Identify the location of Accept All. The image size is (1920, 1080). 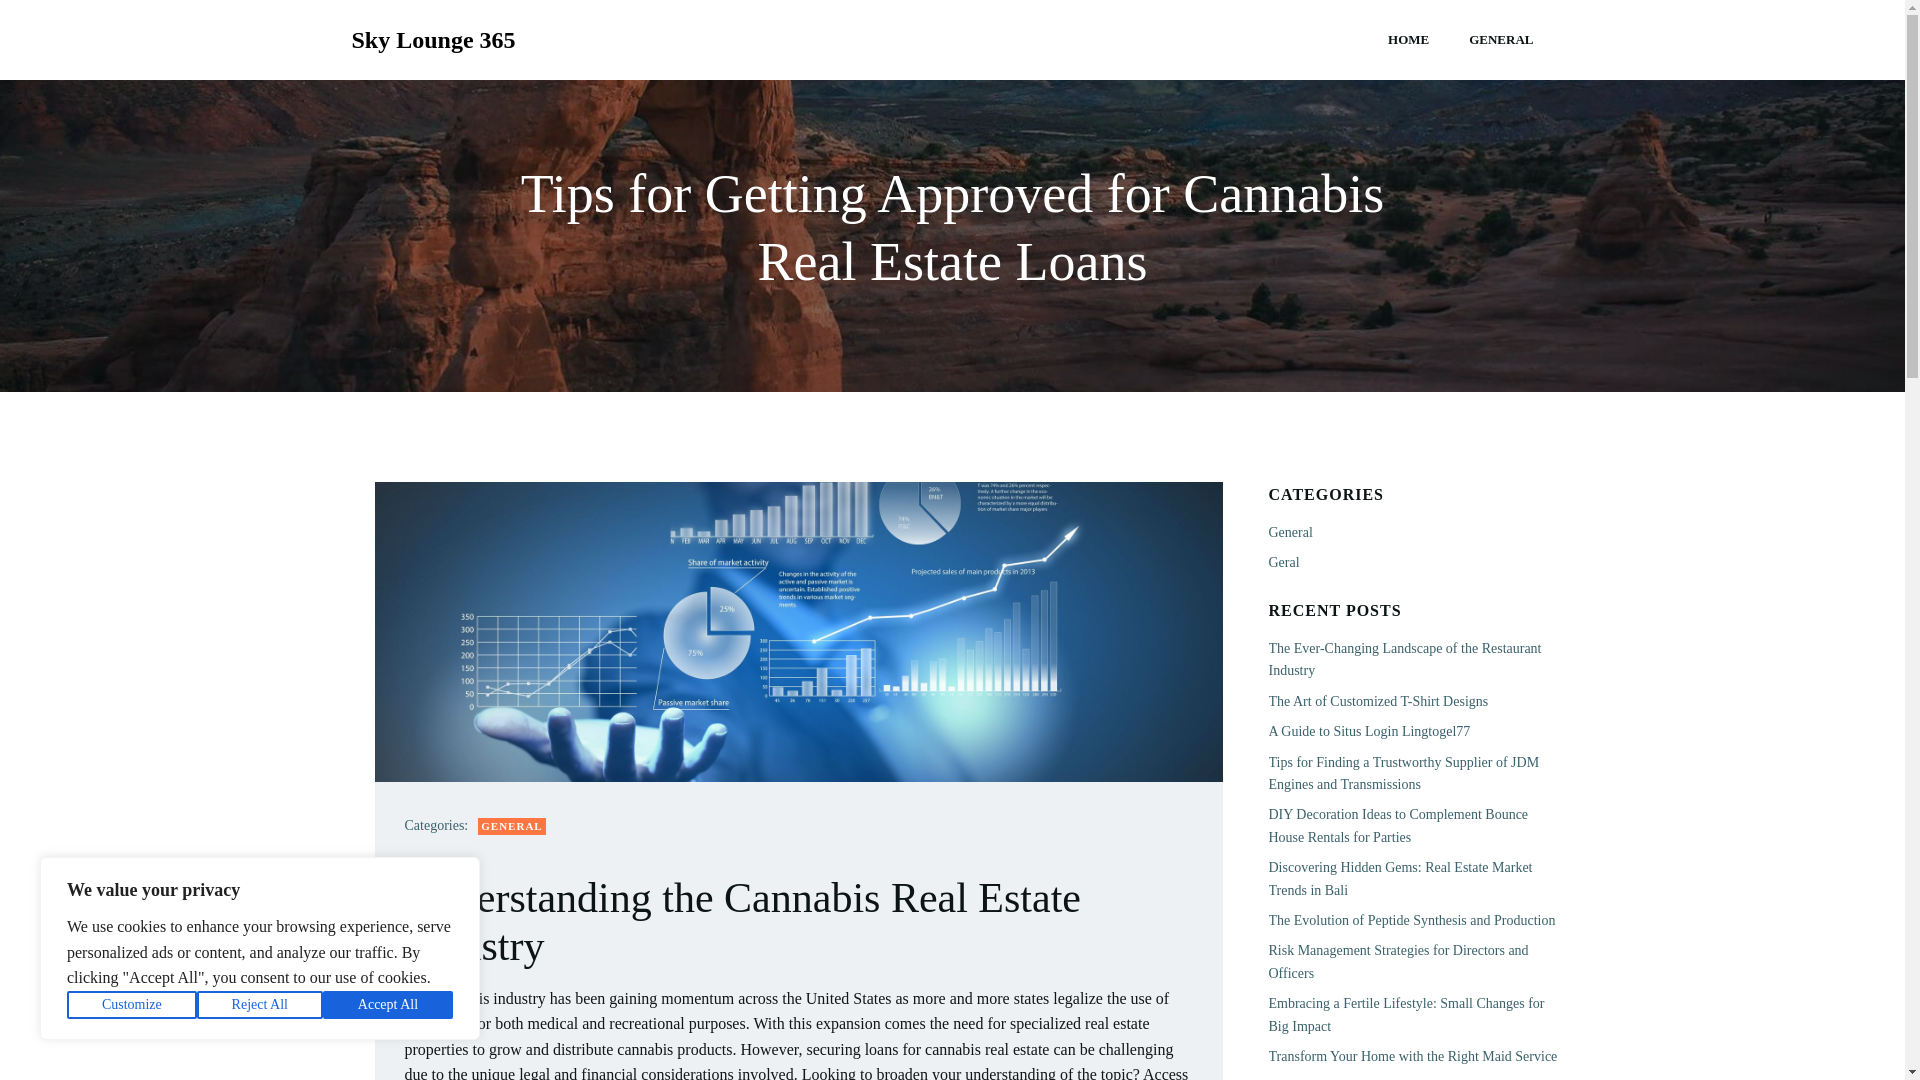
(388, 1005).